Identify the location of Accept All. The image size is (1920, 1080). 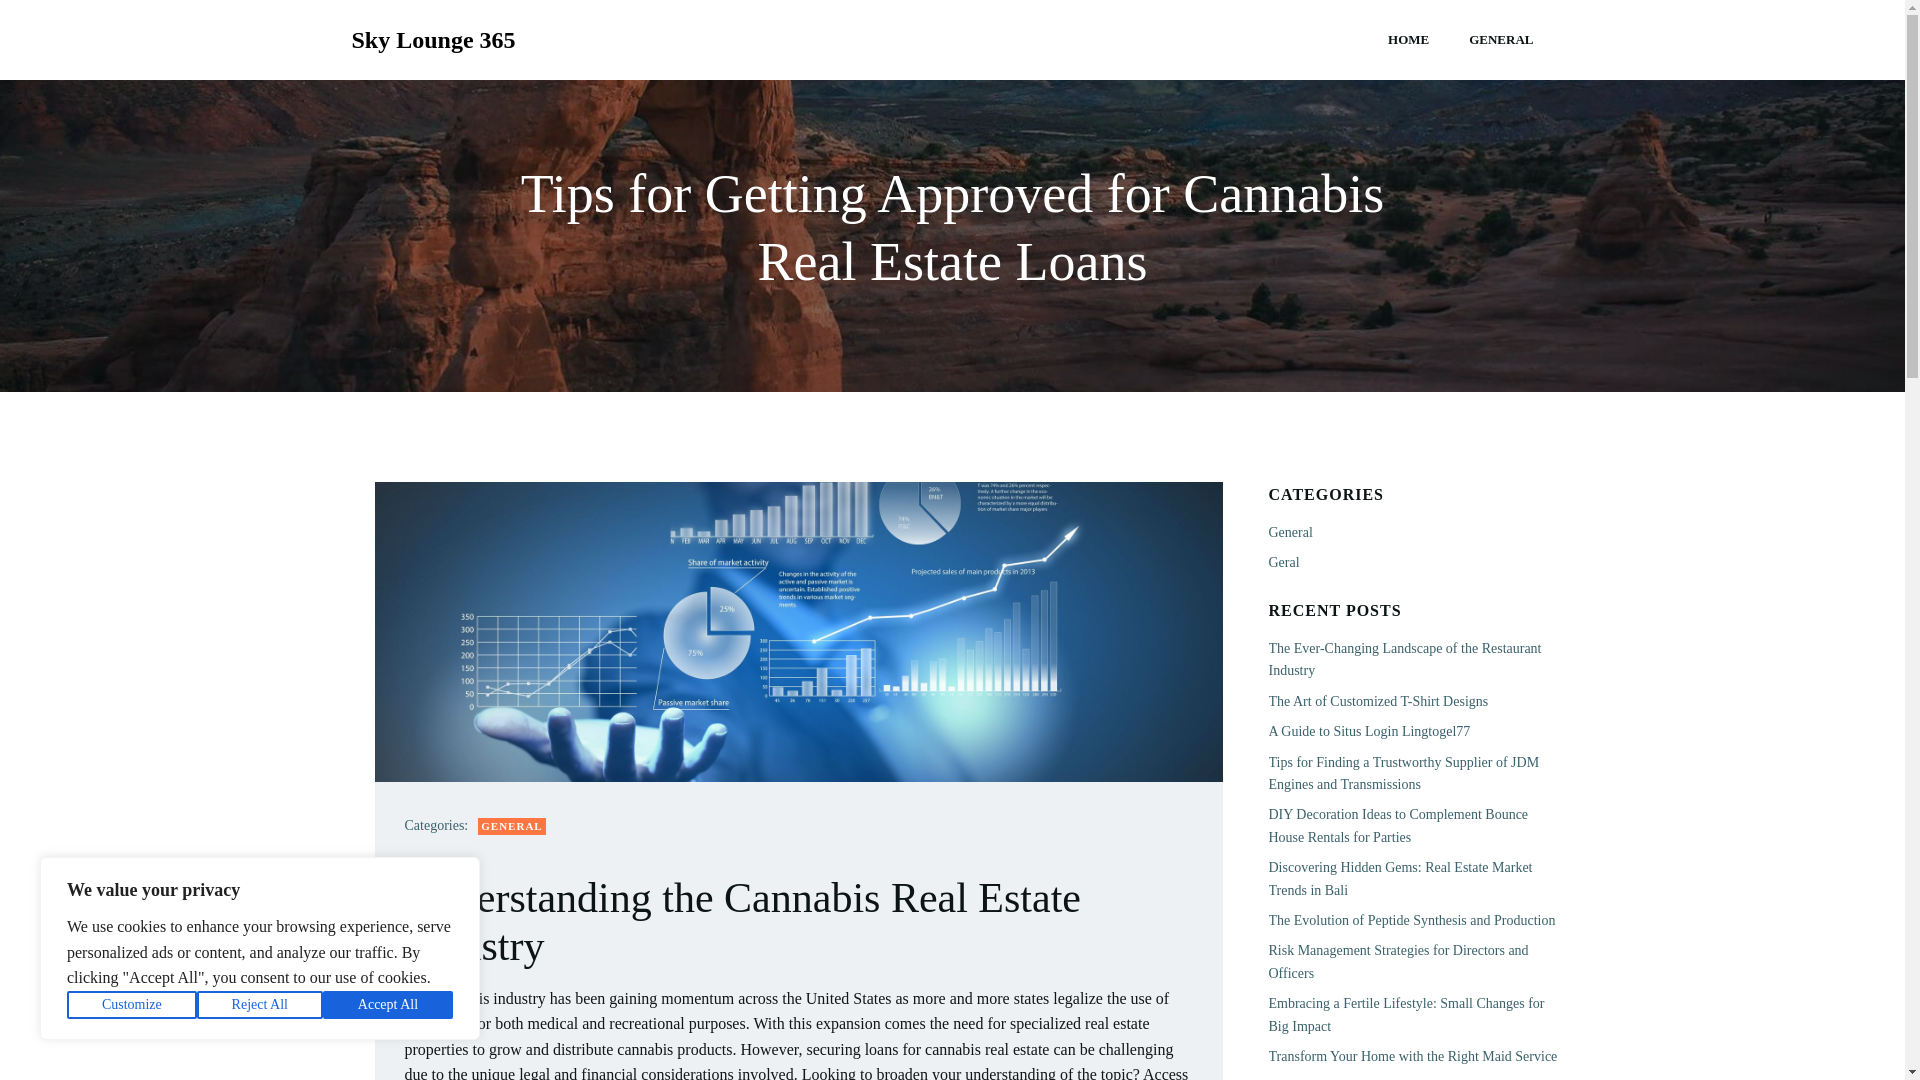
(388, 1005).